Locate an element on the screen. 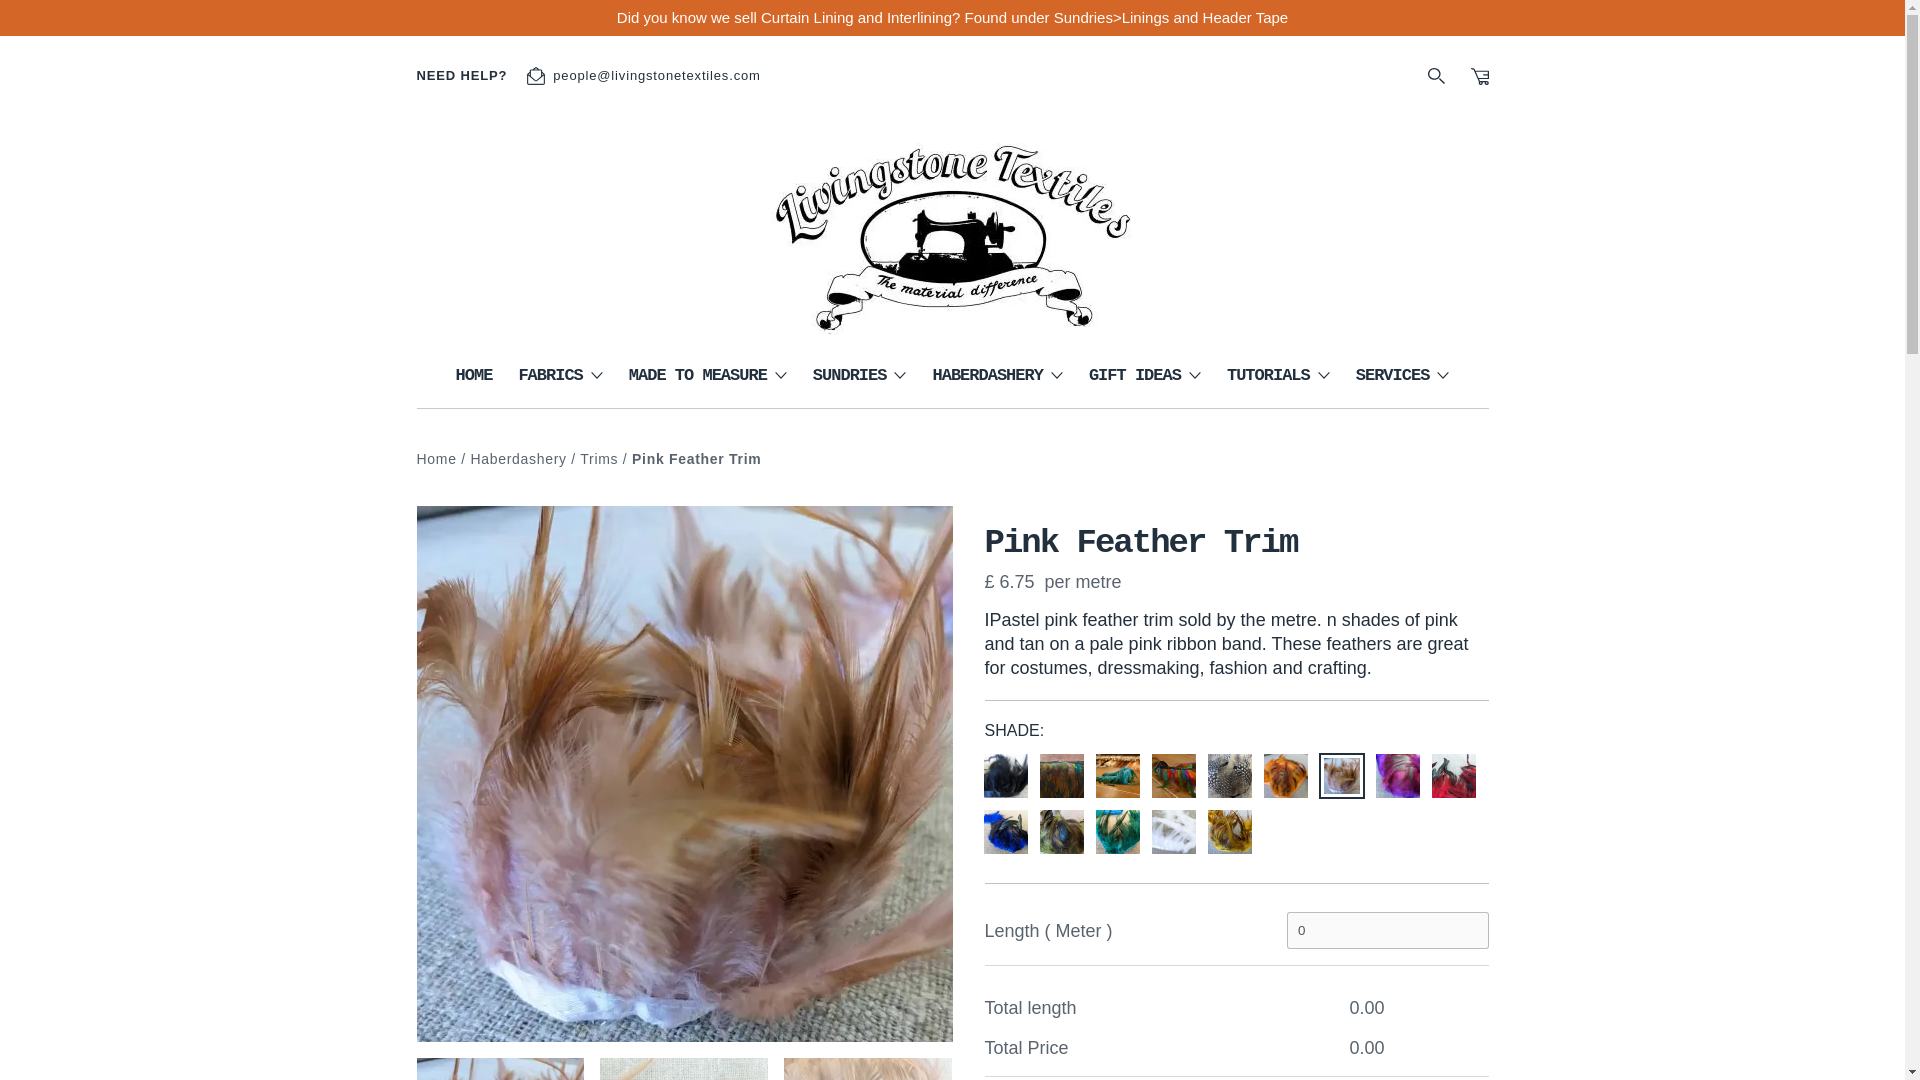 Image resolution: width=1920 pixels, height=1080 pixels. GIFT IDEAS is located at coordinates (1144, 384).